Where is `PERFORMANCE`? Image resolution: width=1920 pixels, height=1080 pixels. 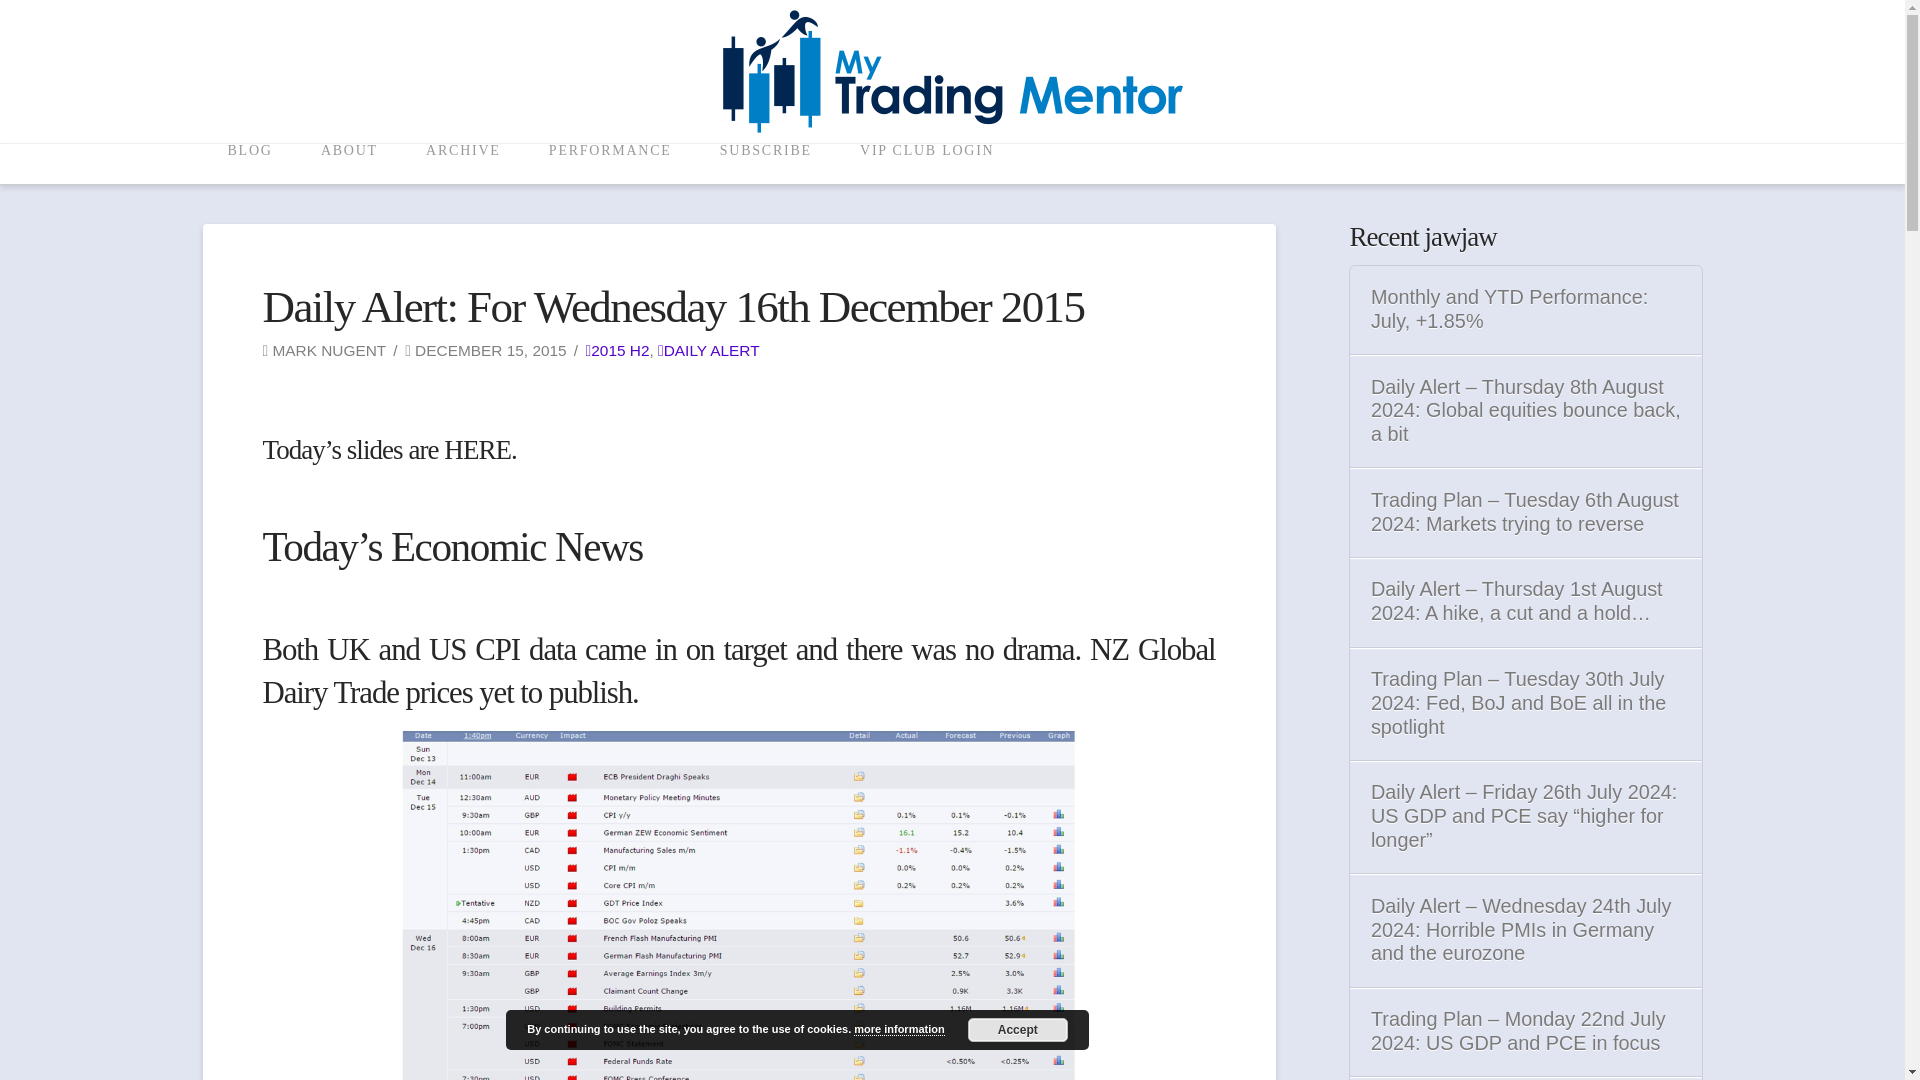 PERFORMANCE is located at coordinates (610, 163).